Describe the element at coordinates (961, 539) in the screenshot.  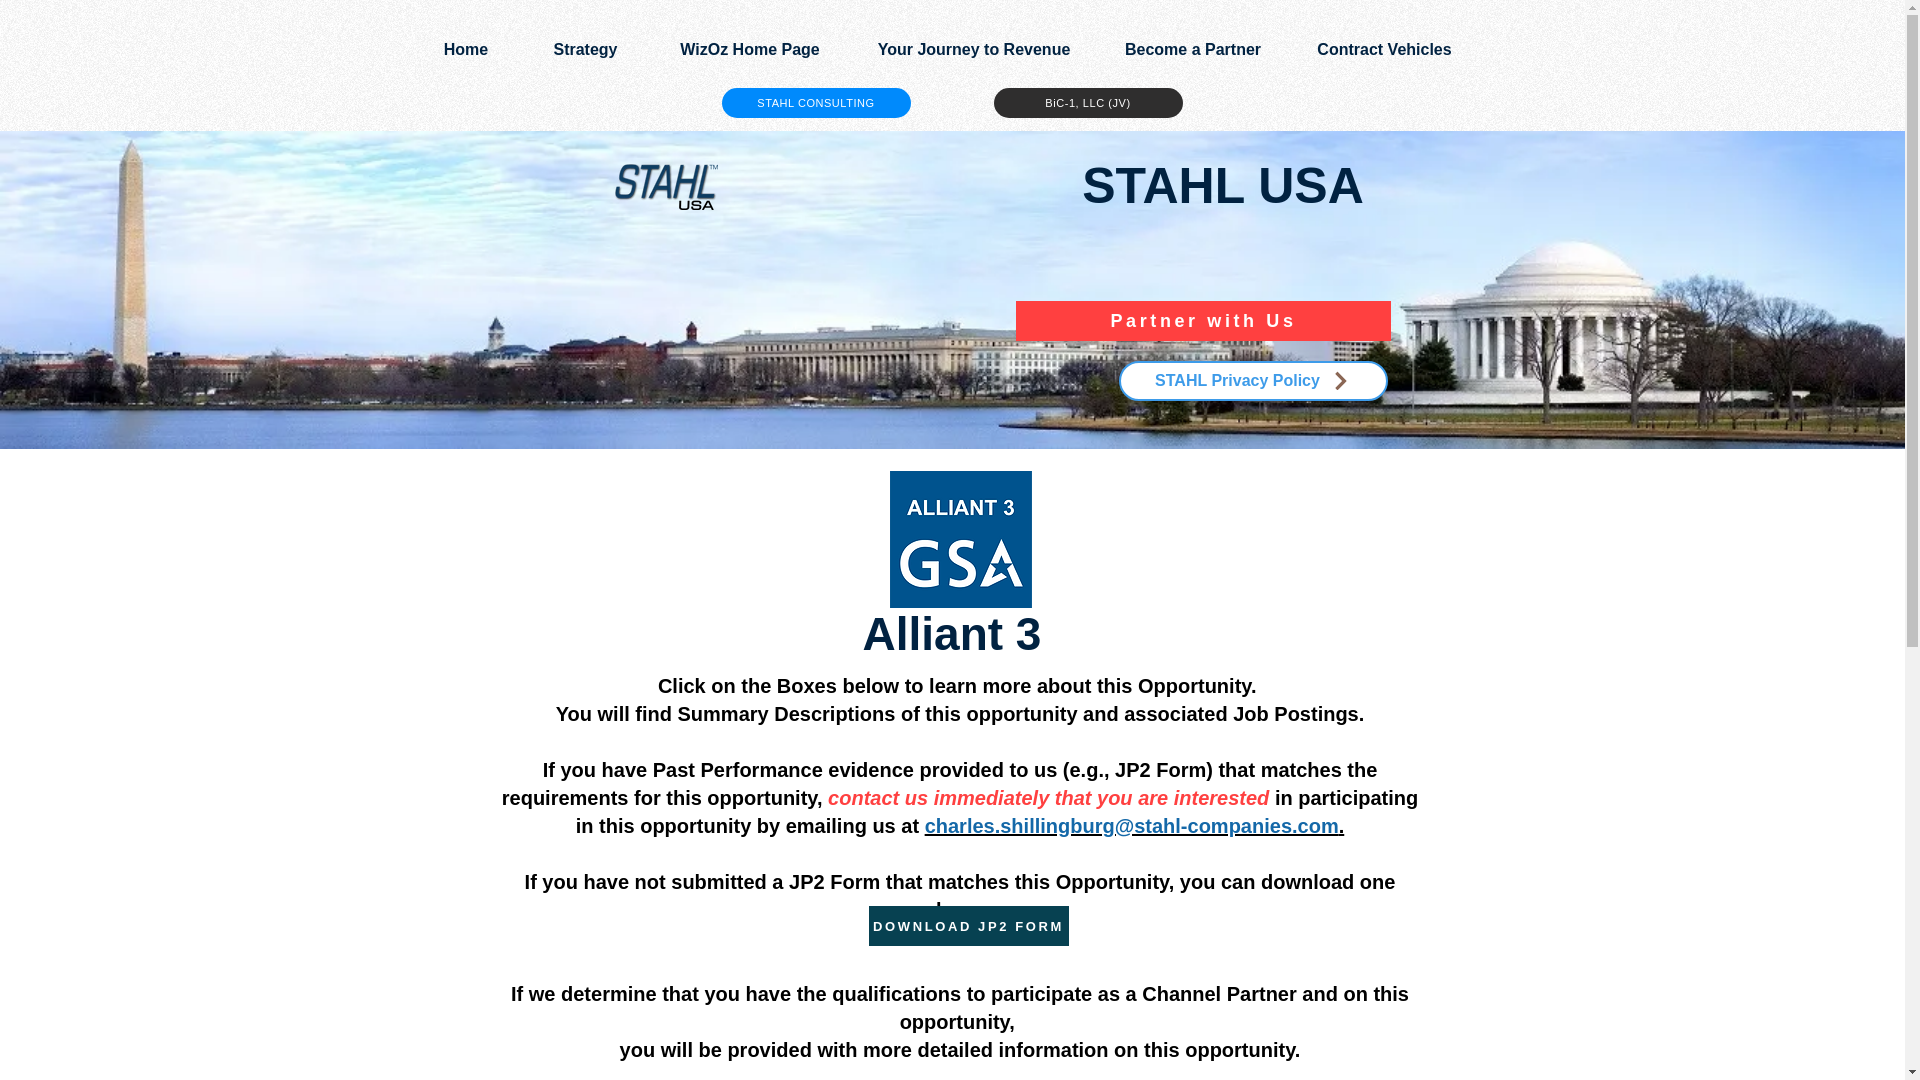
I see `Alliant 3.png` at that location.